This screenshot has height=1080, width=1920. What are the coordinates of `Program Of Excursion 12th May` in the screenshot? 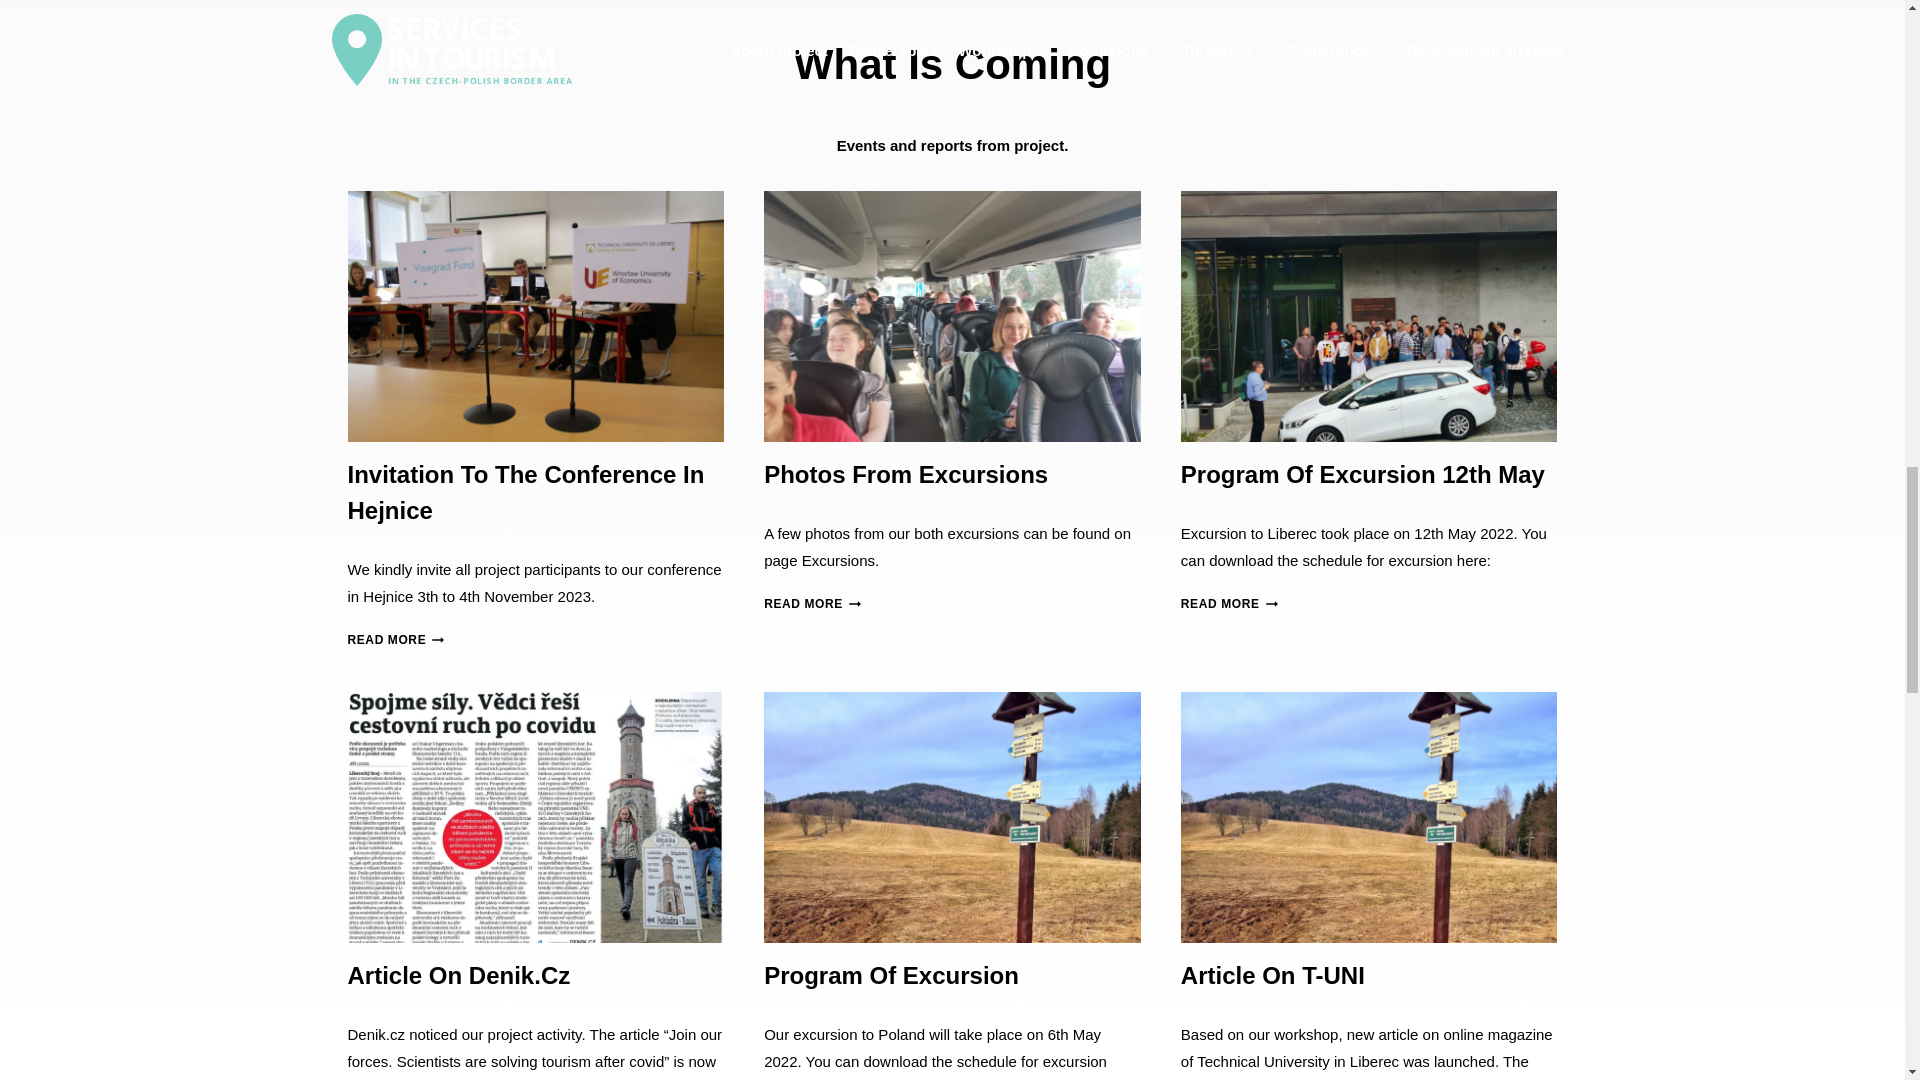 It's located at (1362, 474).